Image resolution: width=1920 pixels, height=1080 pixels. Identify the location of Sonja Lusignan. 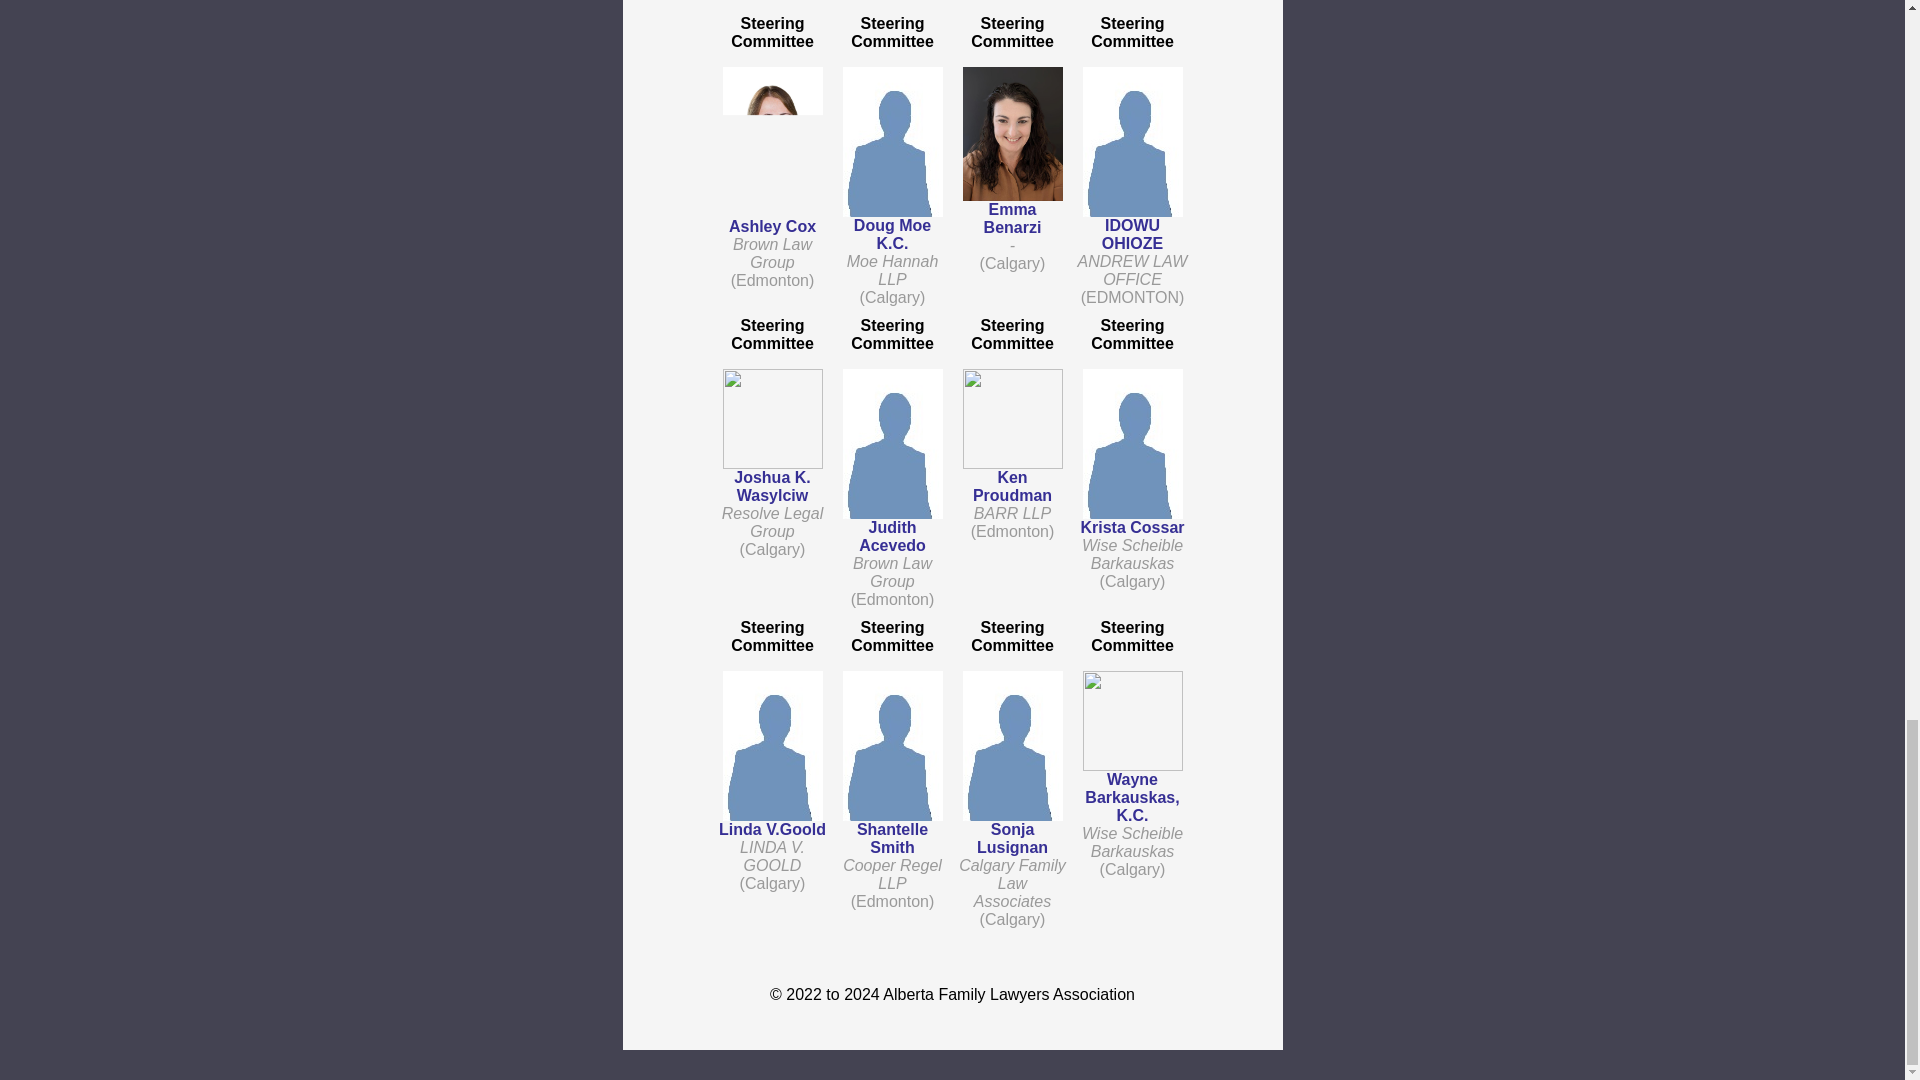
(1012, 838).